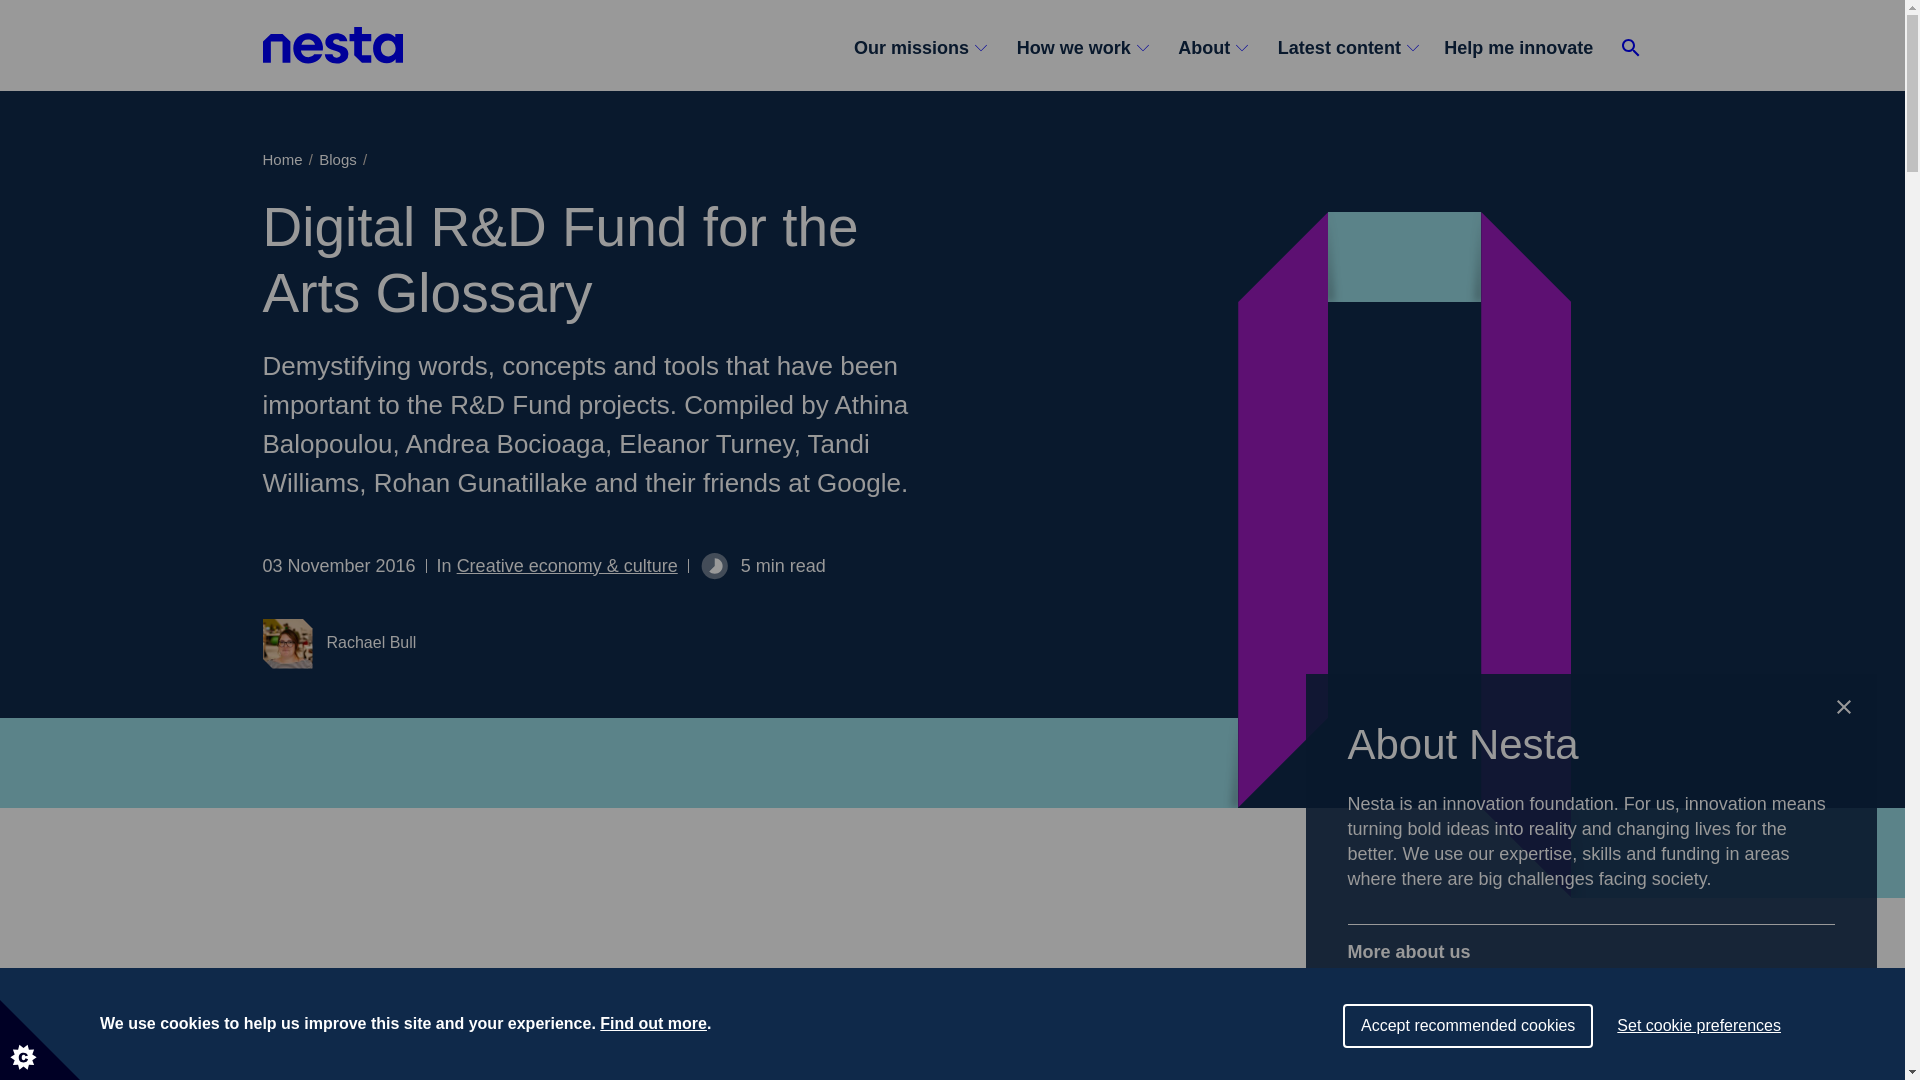 The image size is (1920, 1080). I want to click on Latest content, so click(1346, 48).